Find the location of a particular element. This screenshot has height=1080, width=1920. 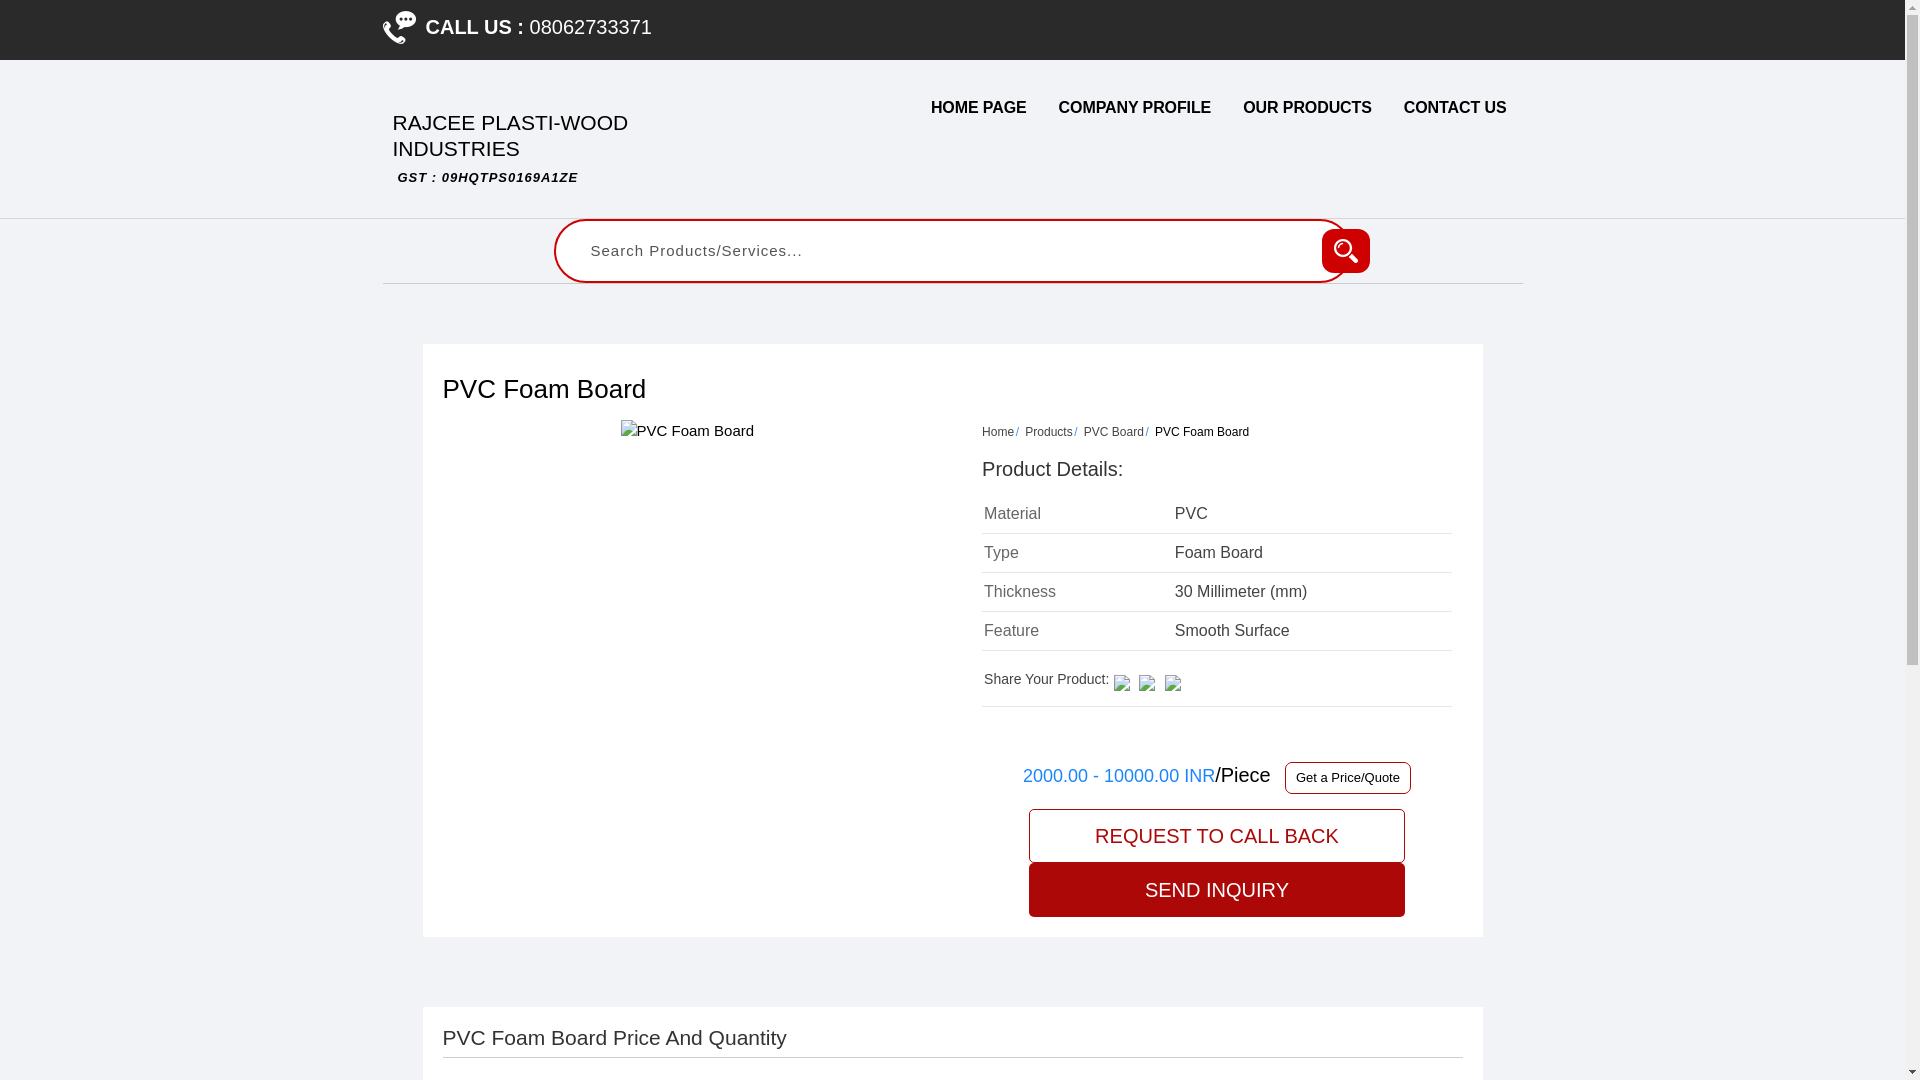

HOME PAGE is located at coordinates (978, 108).